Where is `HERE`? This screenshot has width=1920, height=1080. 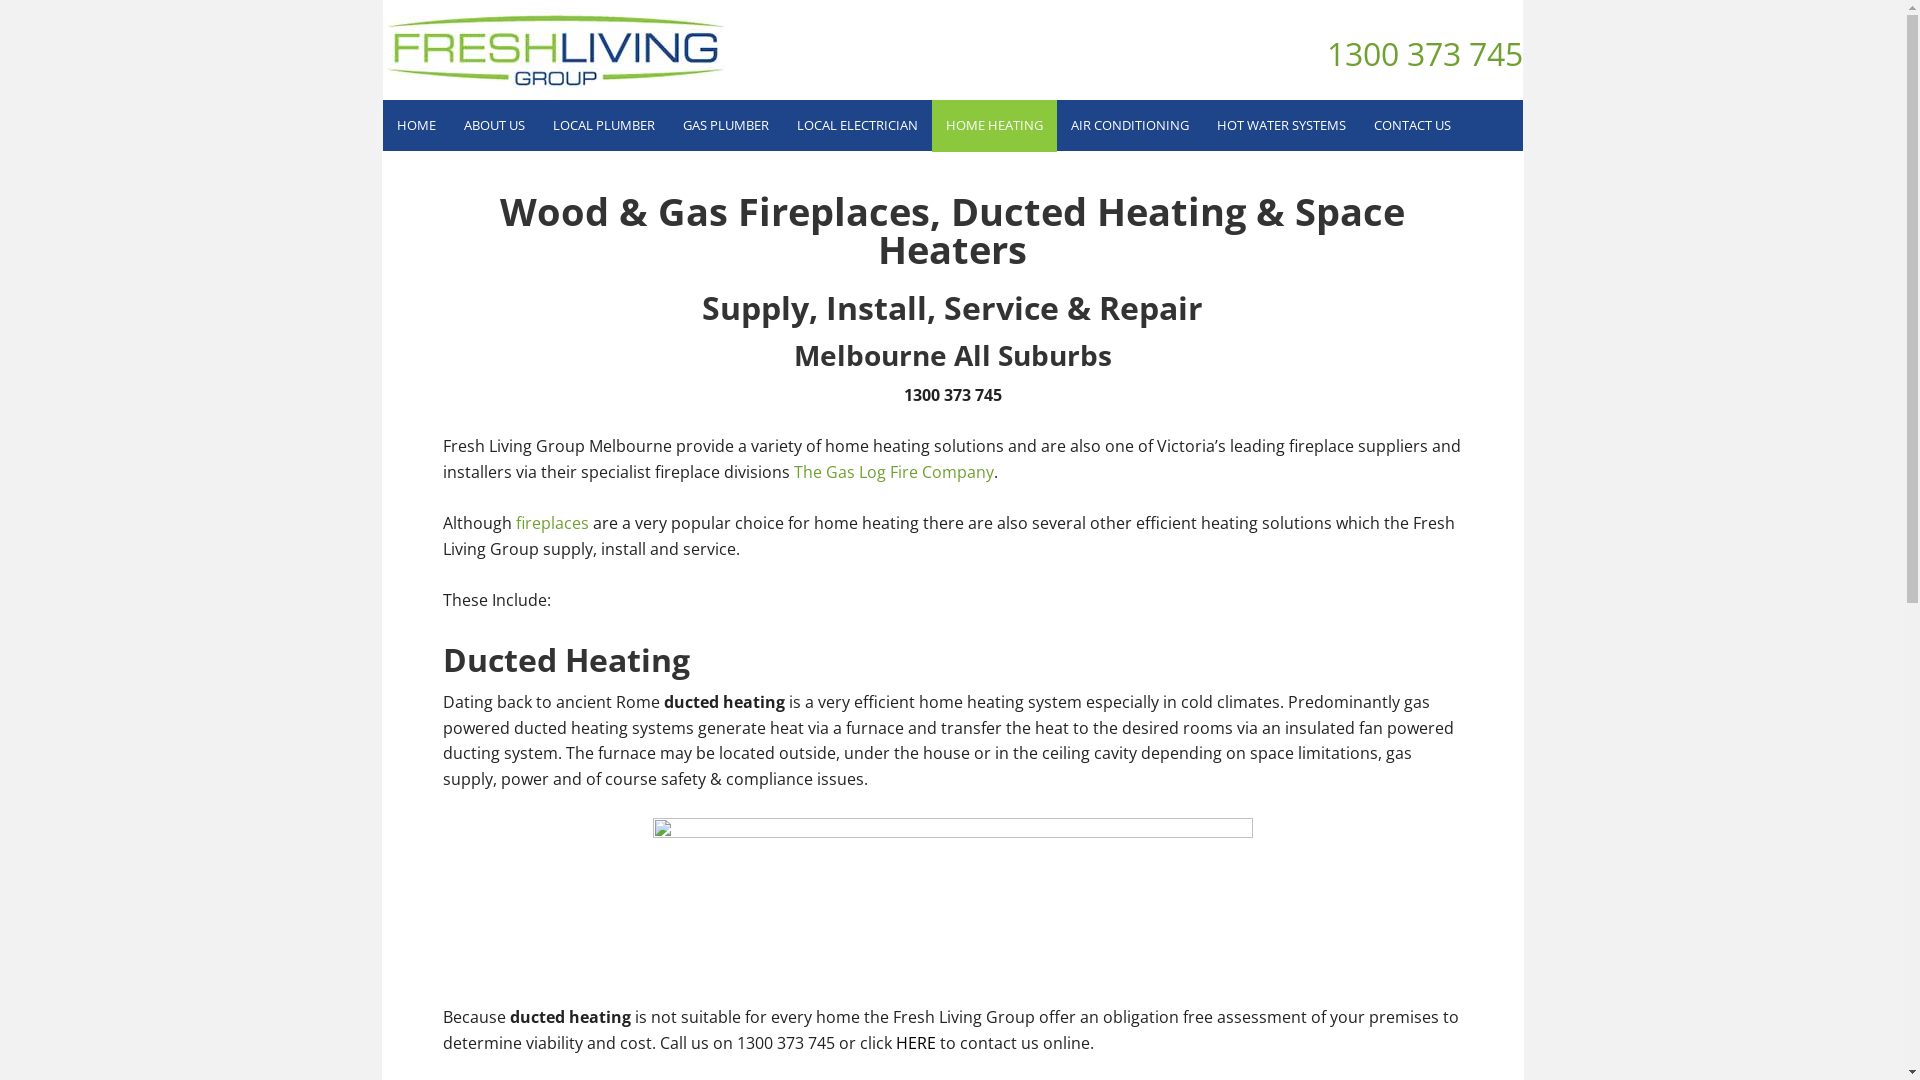 HERE is located at coordinates (916, 1043).